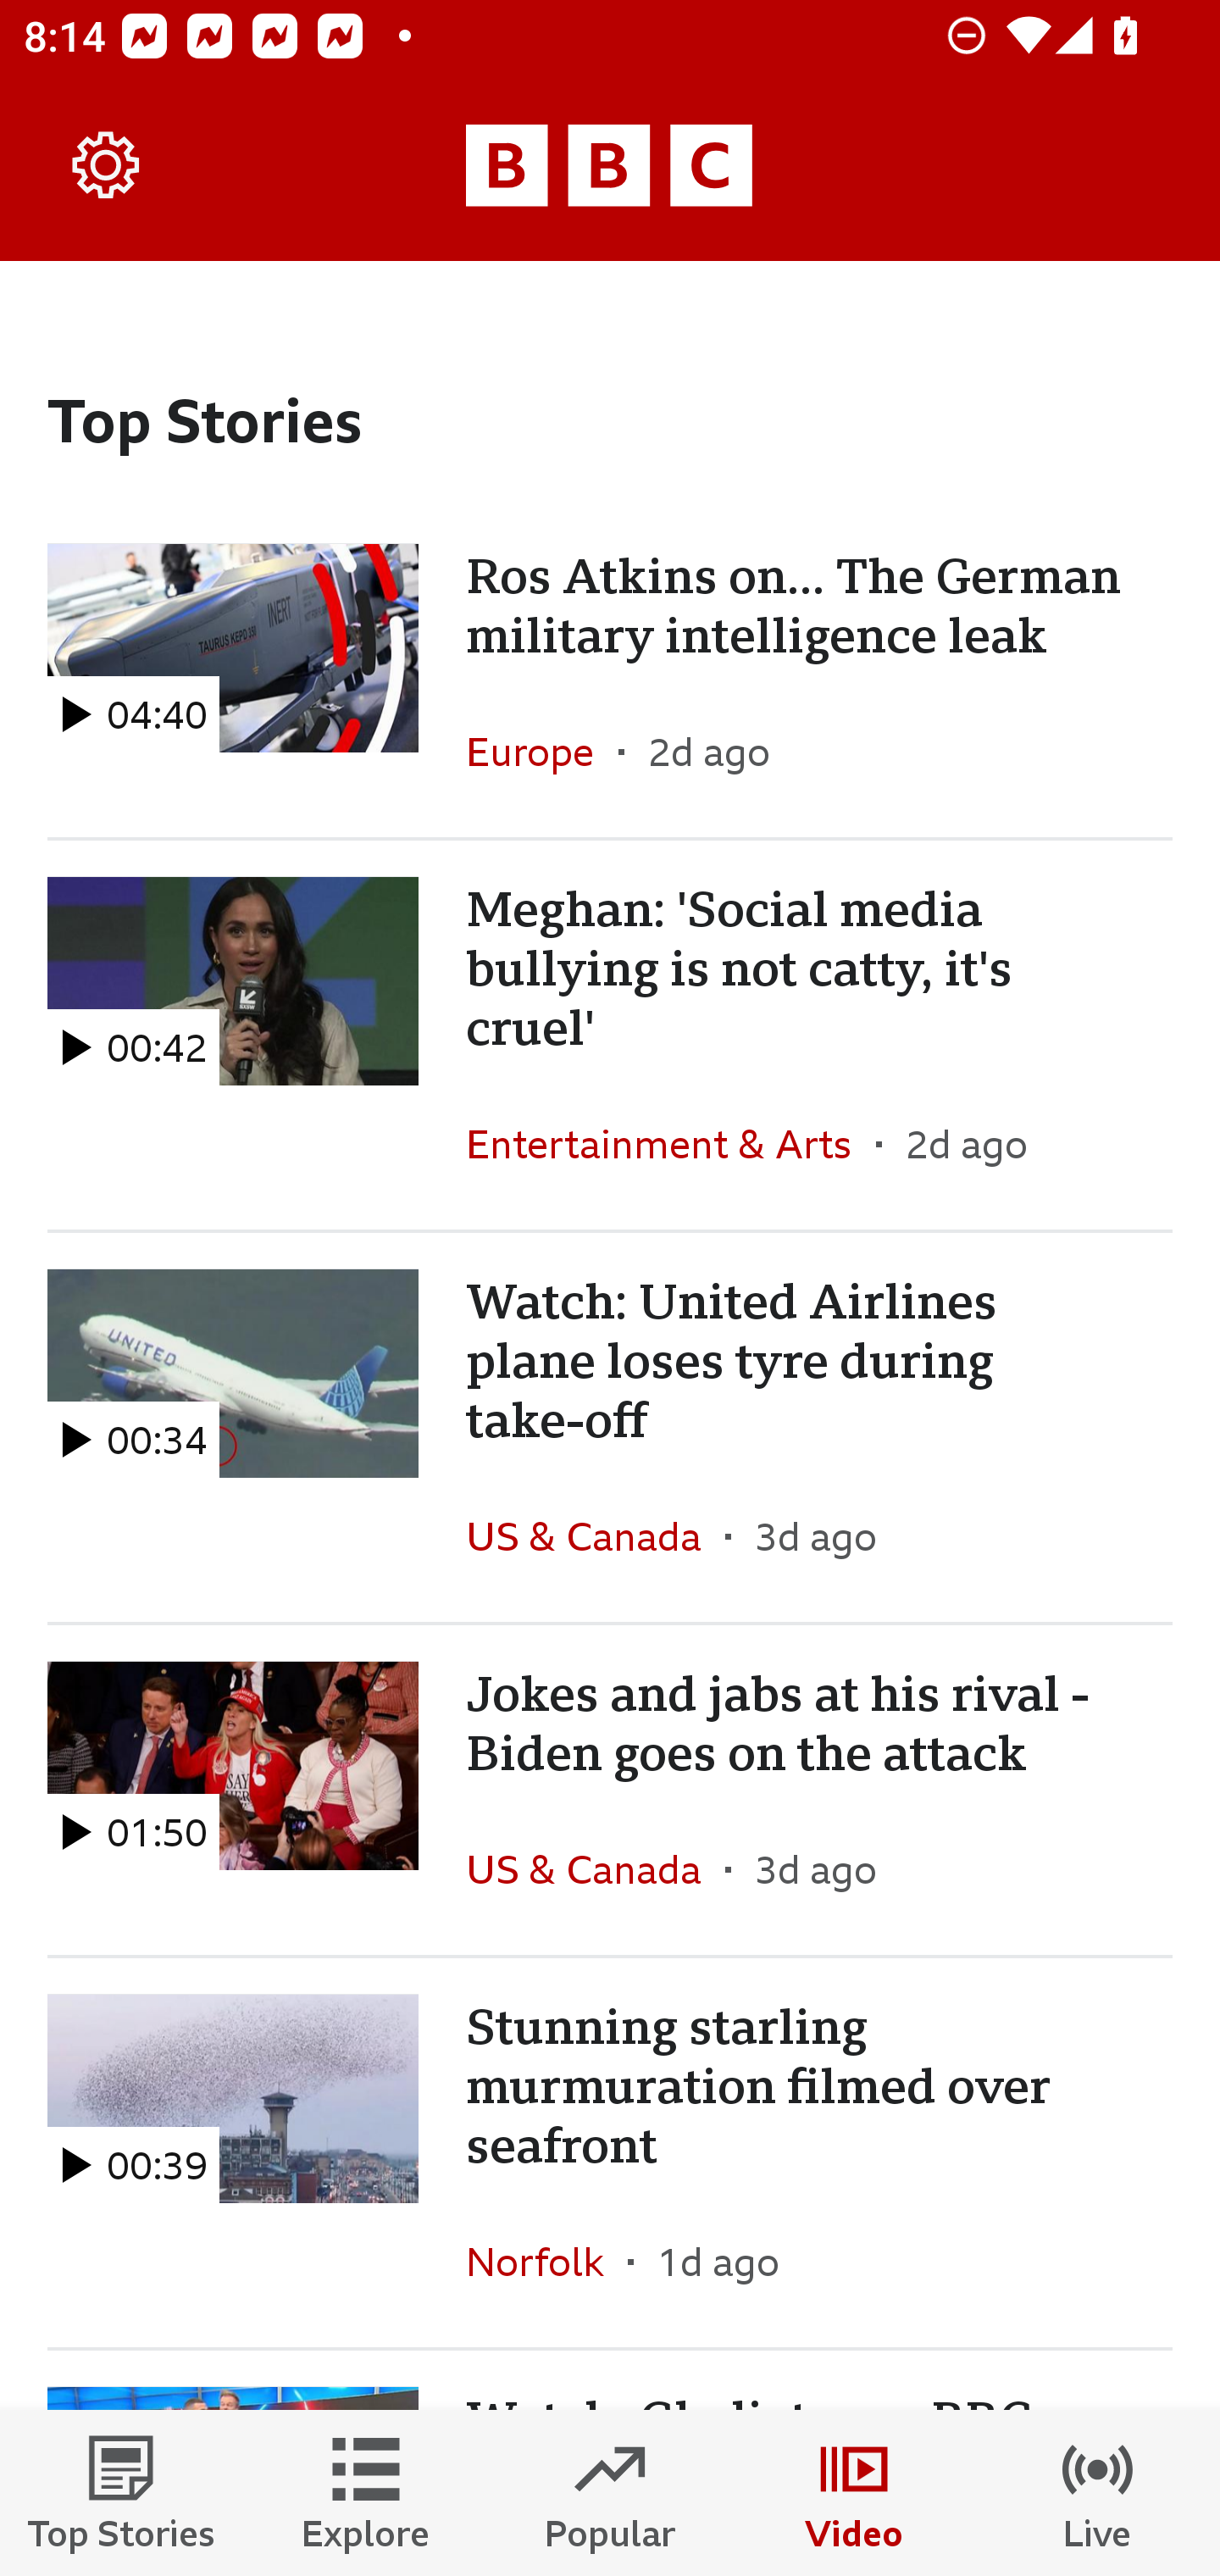 Image resolution: width=1220 pixels, height=2576 pixels. I want to click on Live, so click(1098, 2493).